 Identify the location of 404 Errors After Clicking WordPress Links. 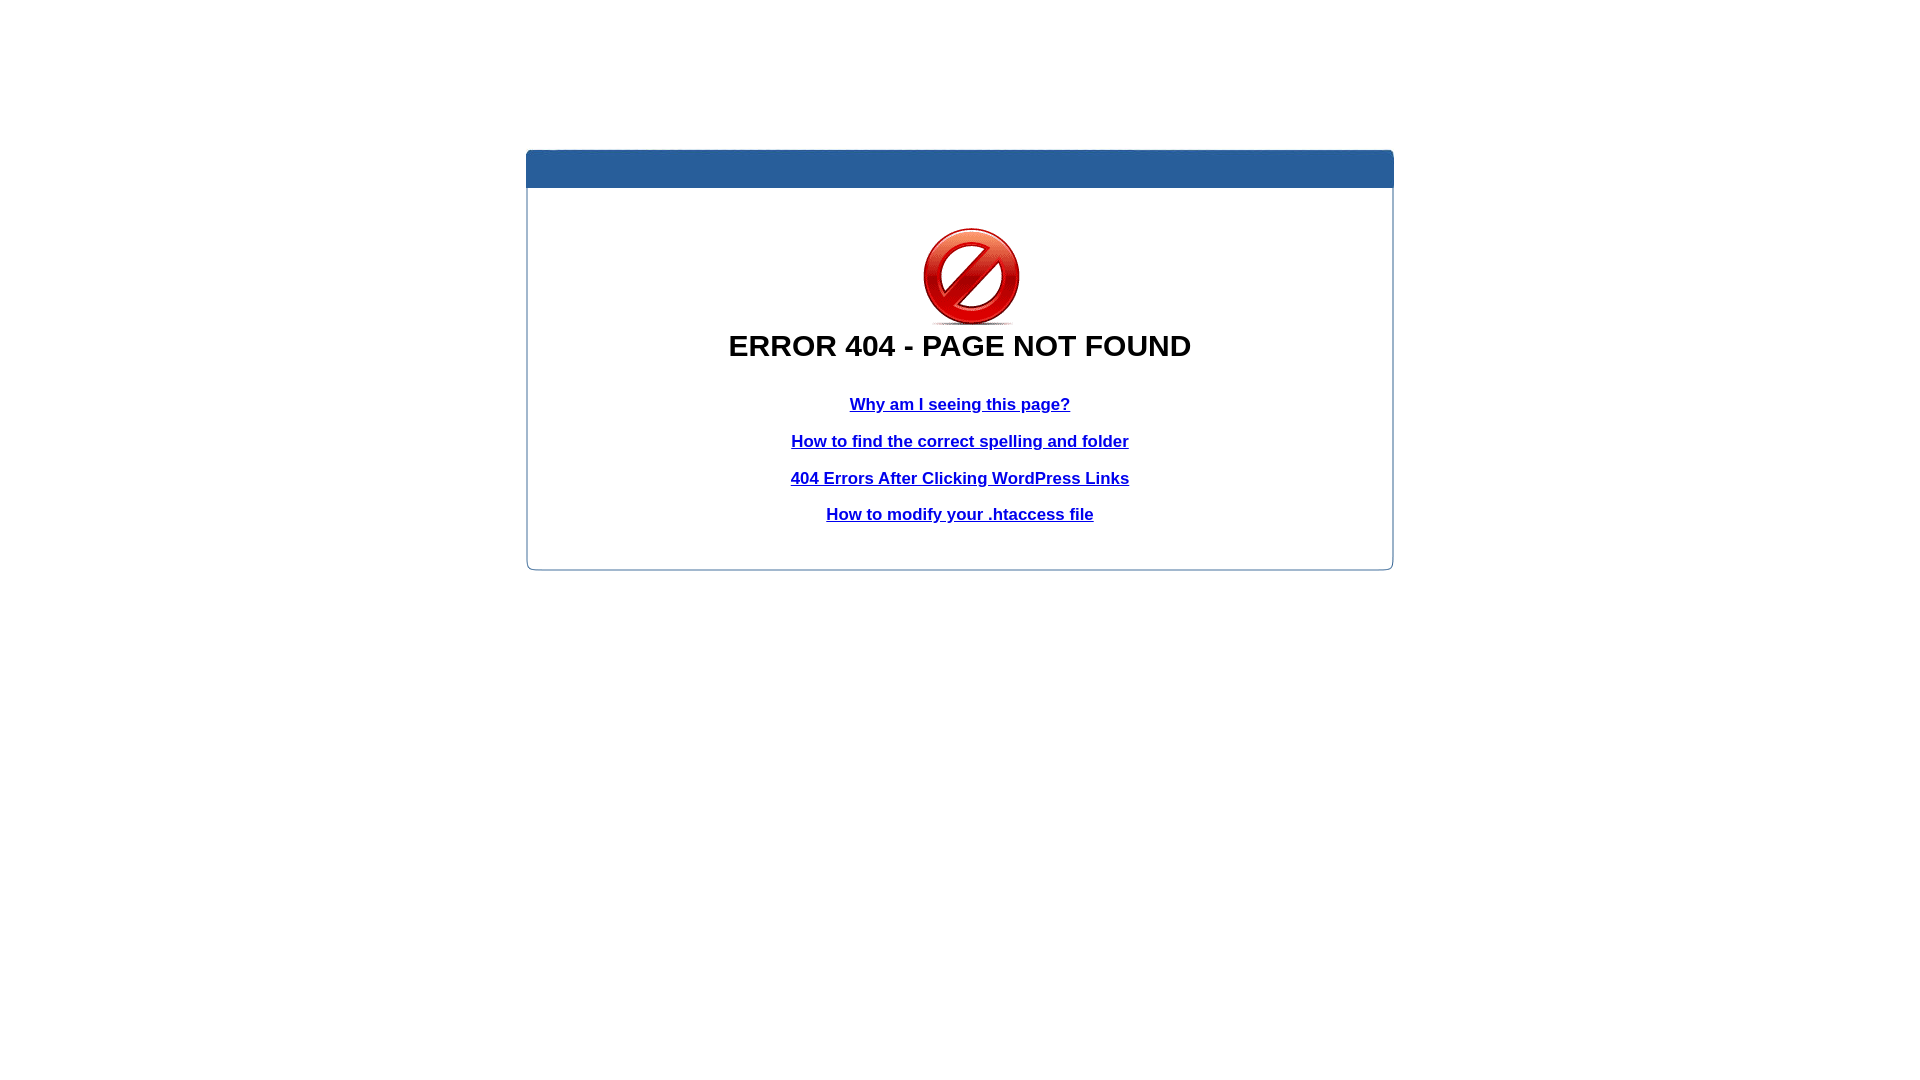
(960, 478).